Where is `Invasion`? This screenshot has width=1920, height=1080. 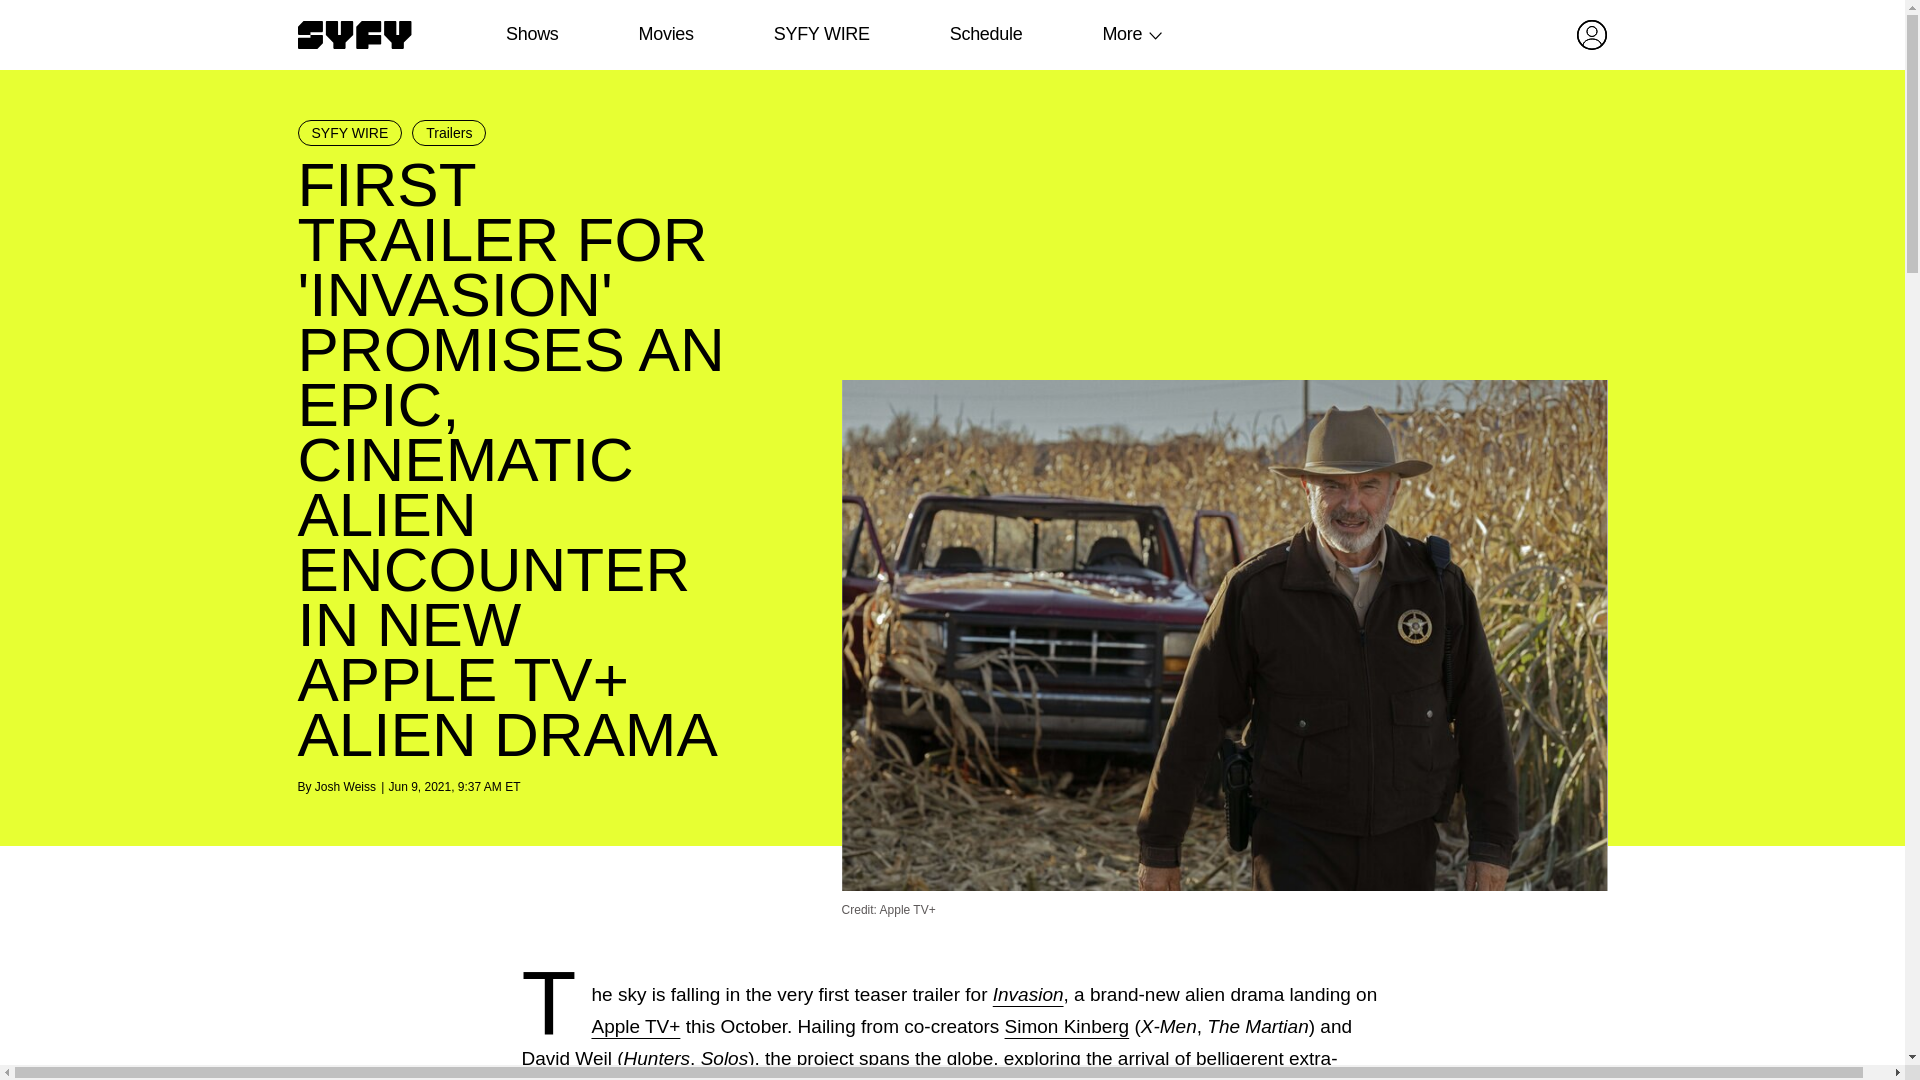 Invasion is located at coordinates (1028, 994).